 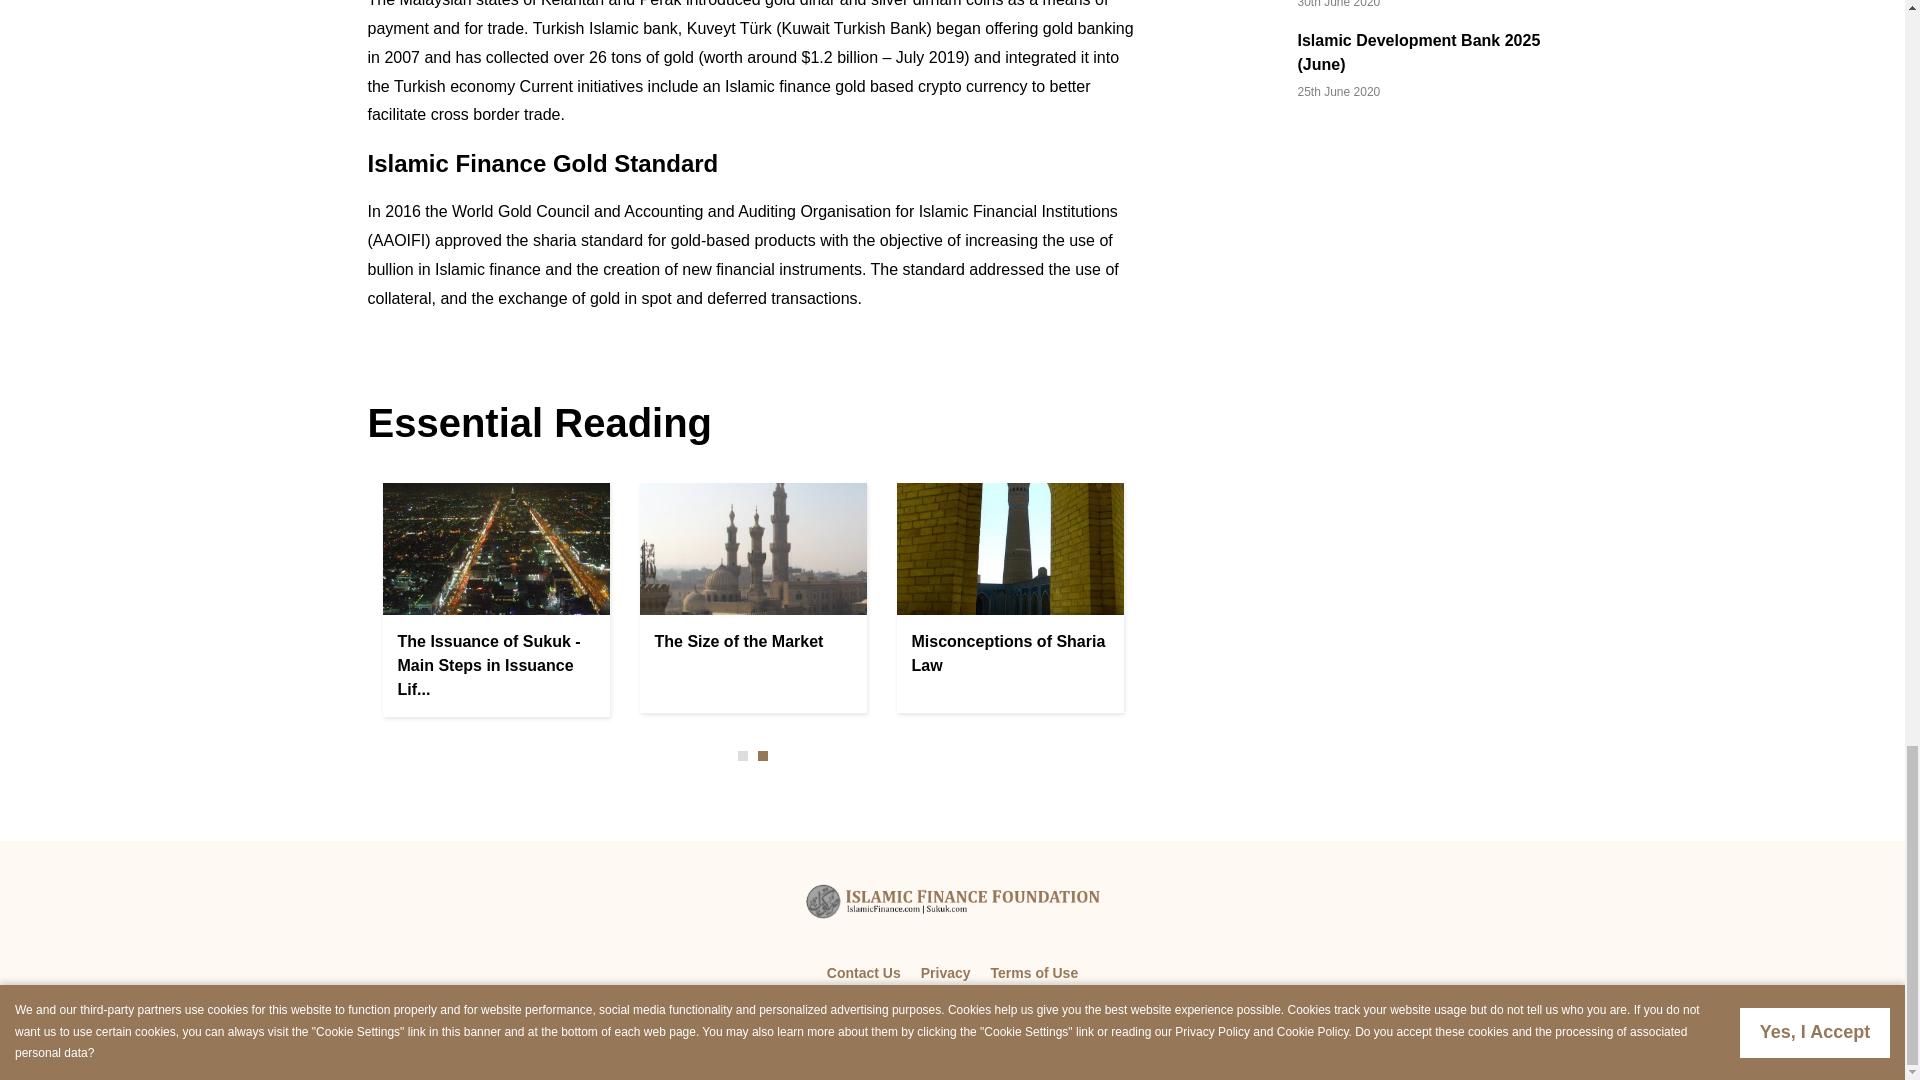 What do you see at coordinates (864, 972) in the screenshot?
I see `Contact Us` at bounding box center [864, 972].